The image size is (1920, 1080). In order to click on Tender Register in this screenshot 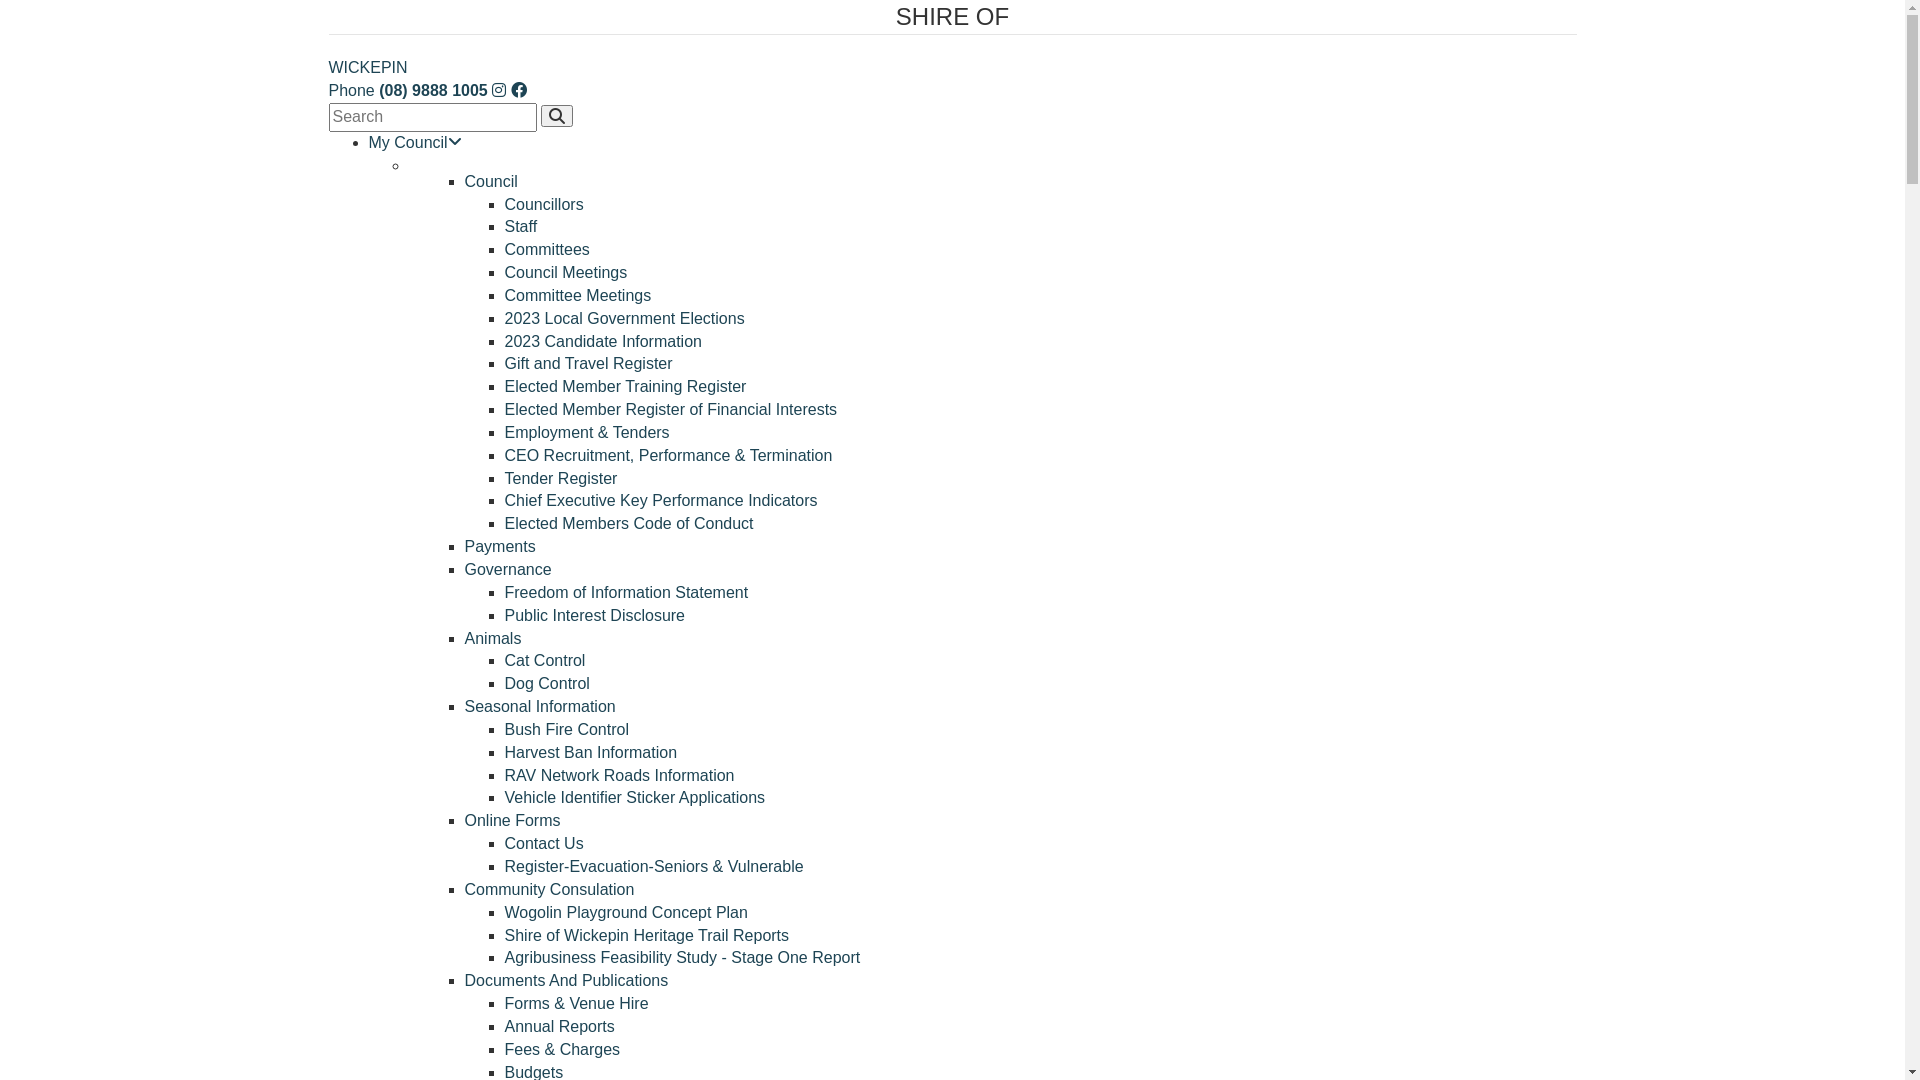, I will do `click(560, 478)`.